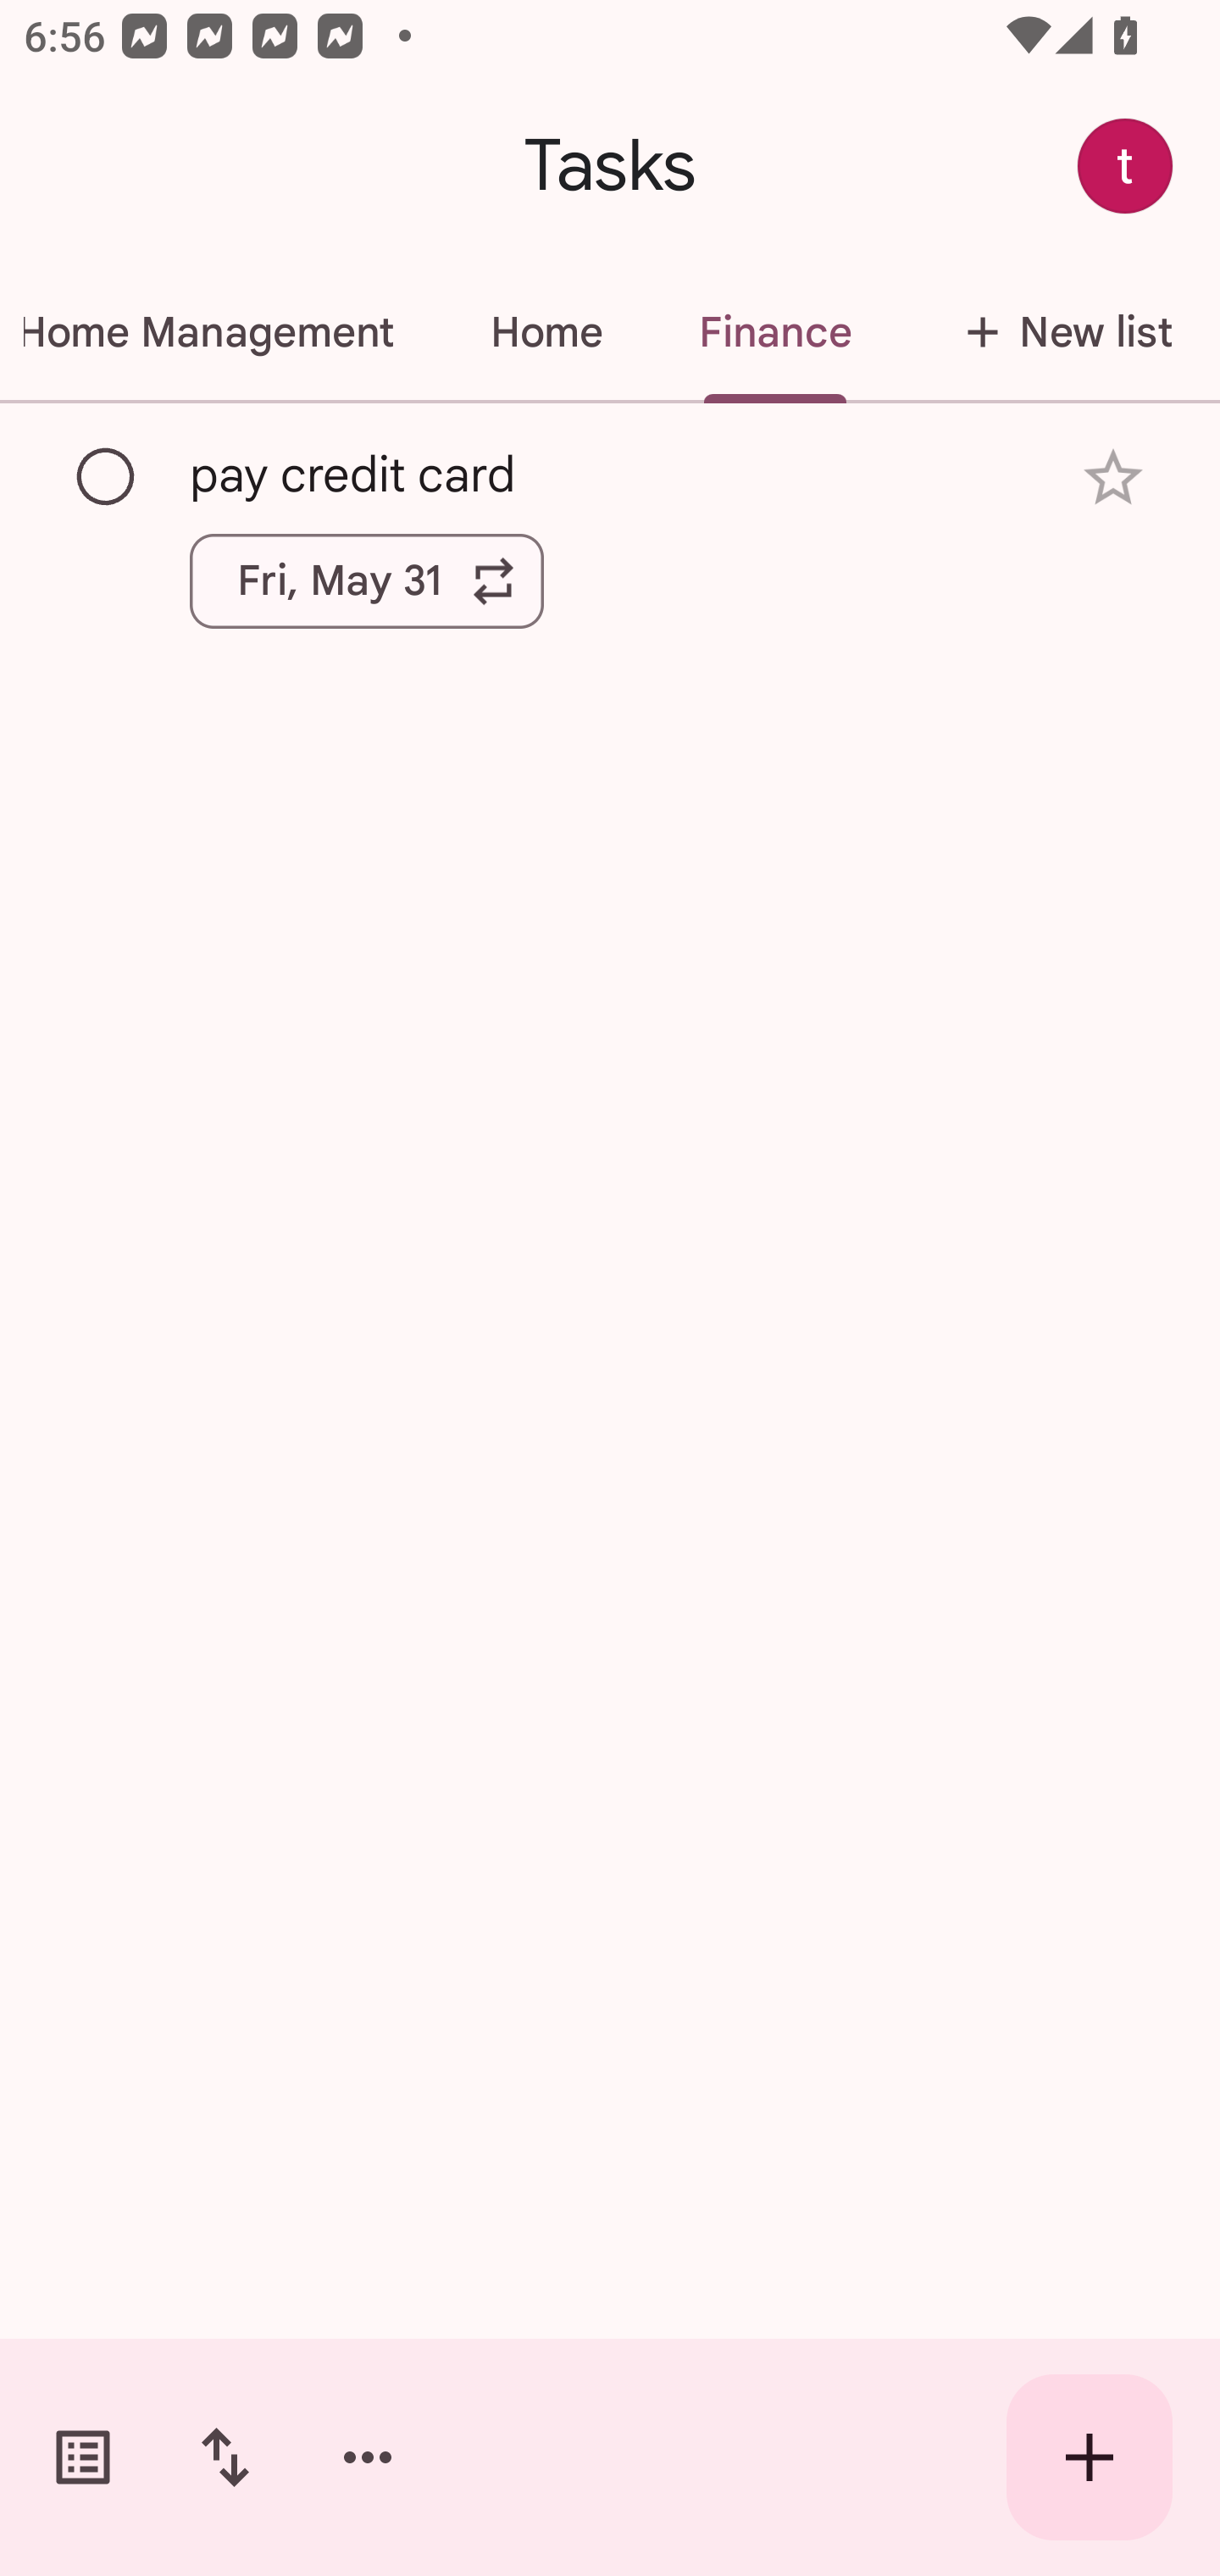 Image resolution: width=1220 pixels, height=2576 pixels. I want to click on More options, so click(368, 2457).